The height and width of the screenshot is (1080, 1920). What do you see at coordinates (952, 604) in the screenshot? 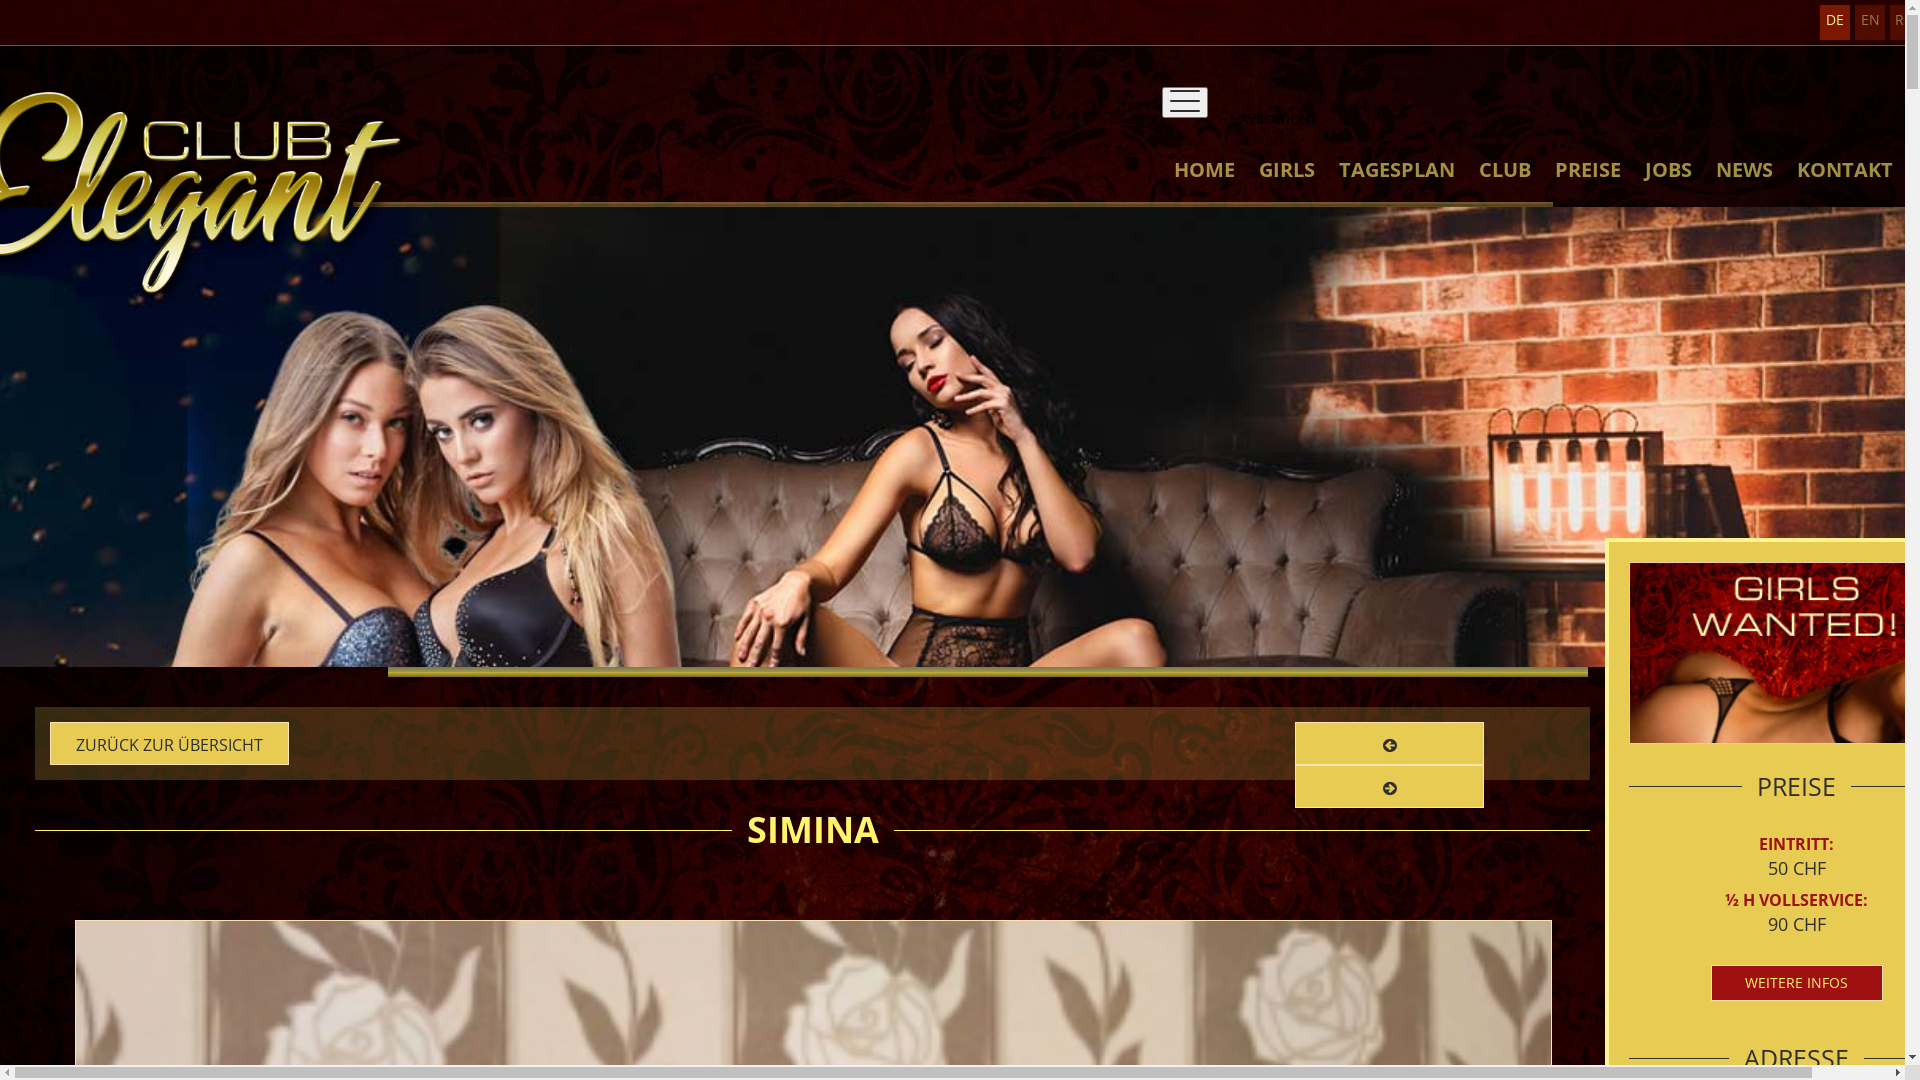
I see `Club Elegant` at bounding box center [952, 604].